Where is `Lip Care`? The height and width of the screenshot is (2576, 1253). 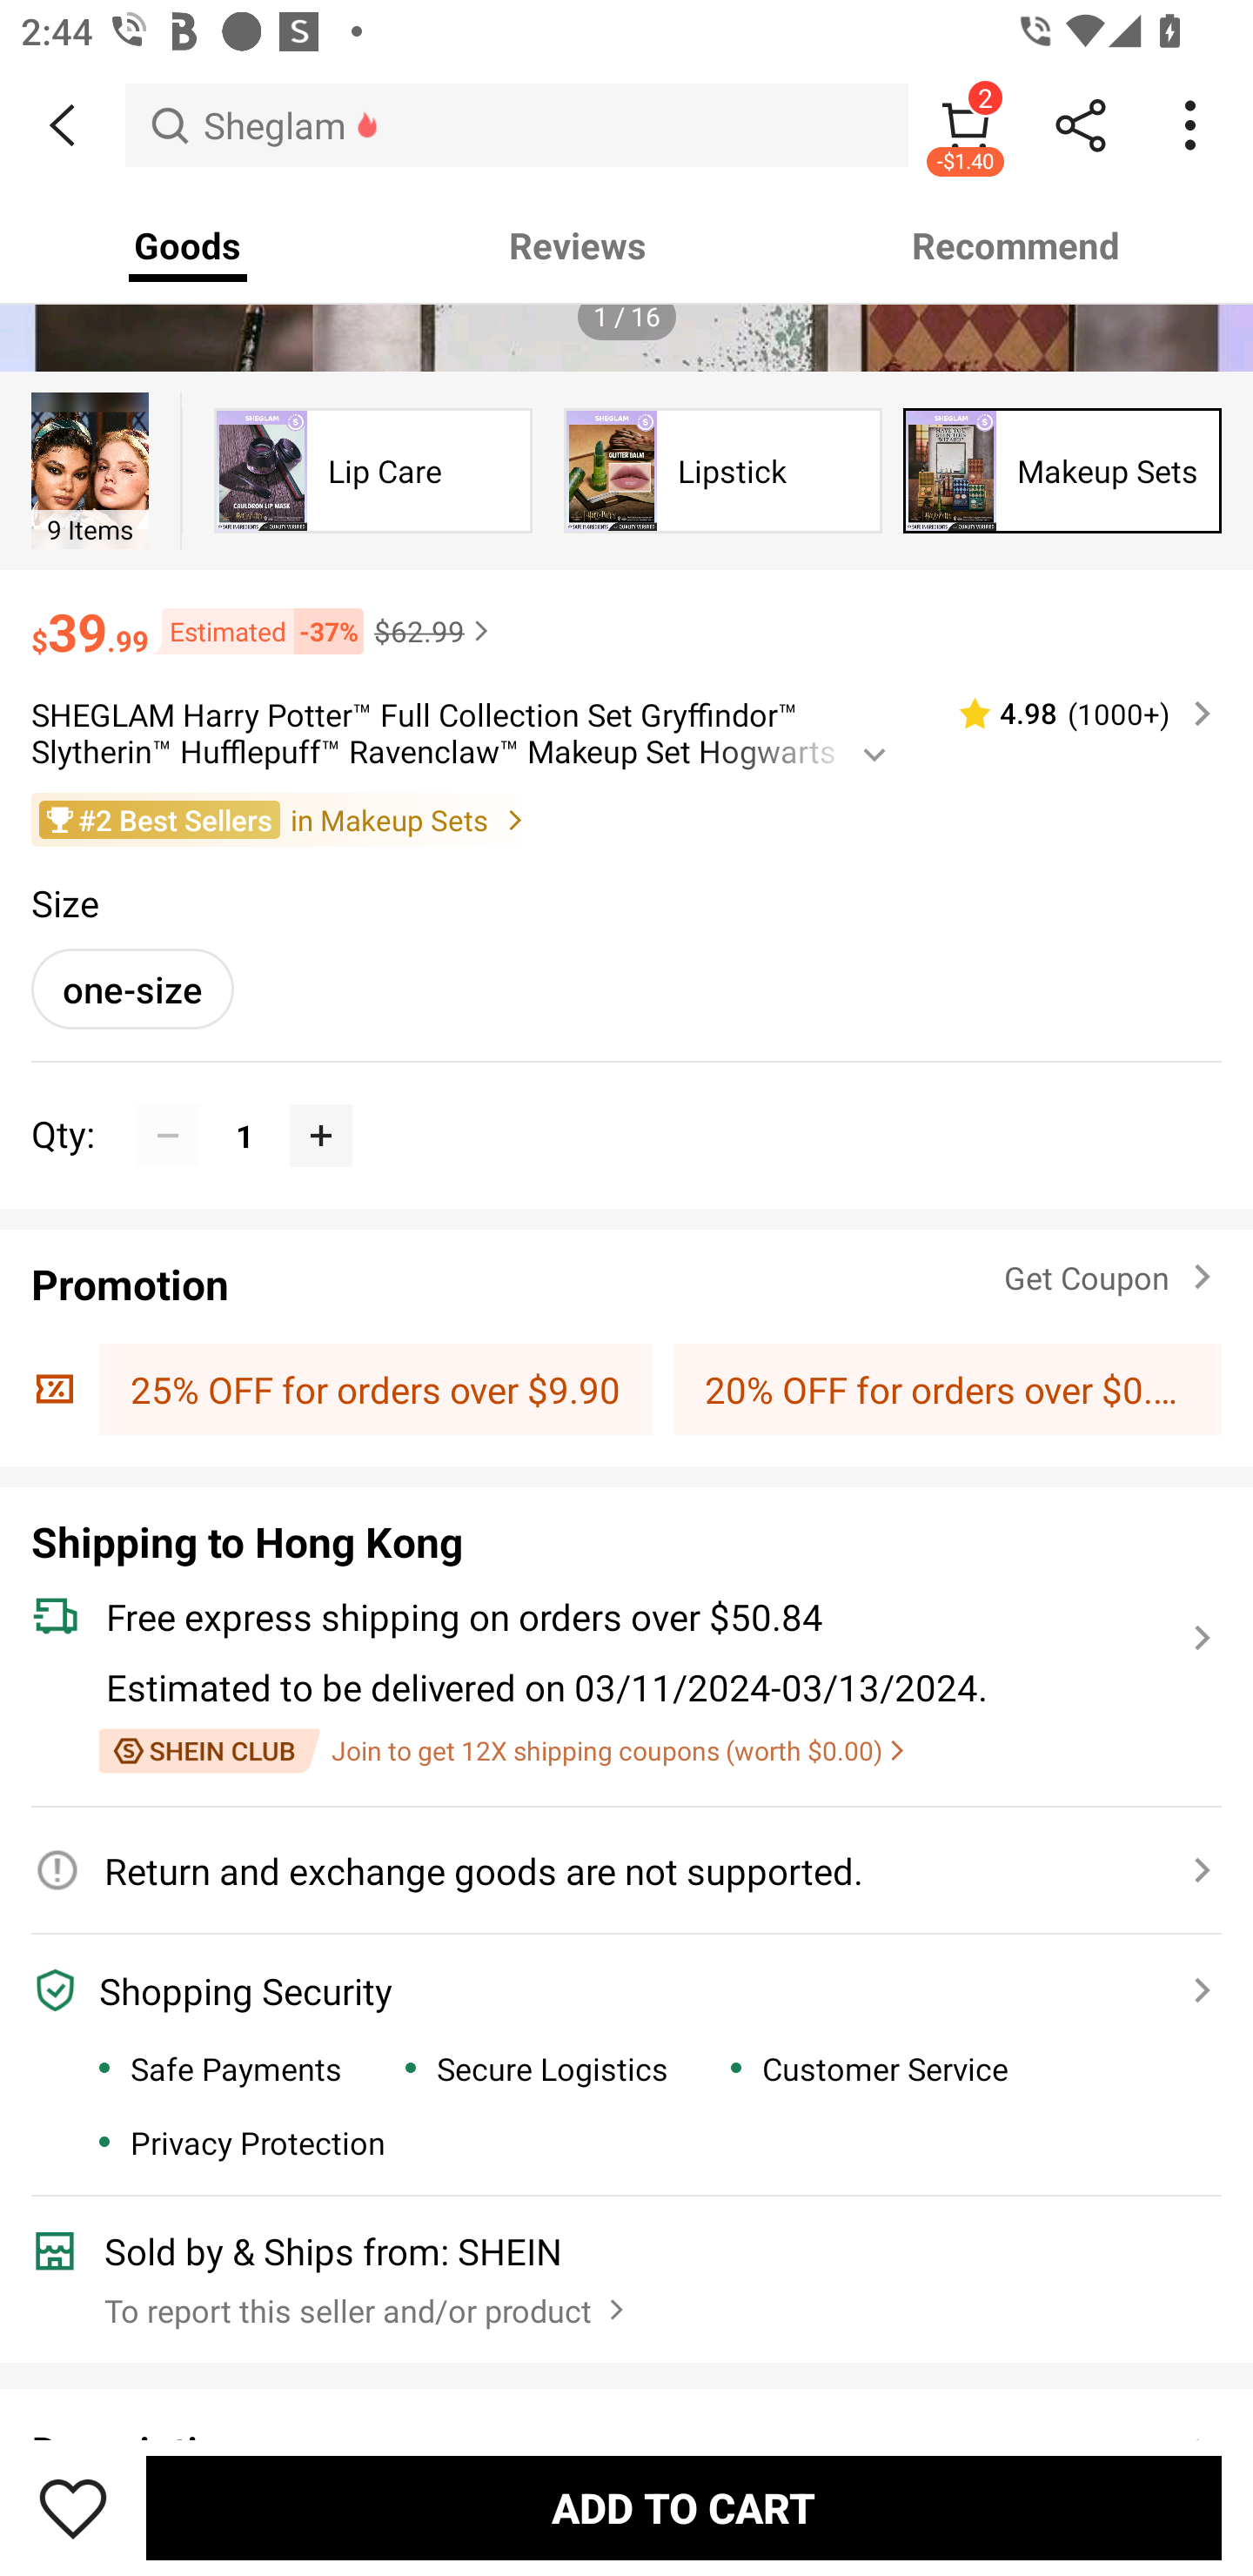 Lip Care is located at coordinates (373, 470).